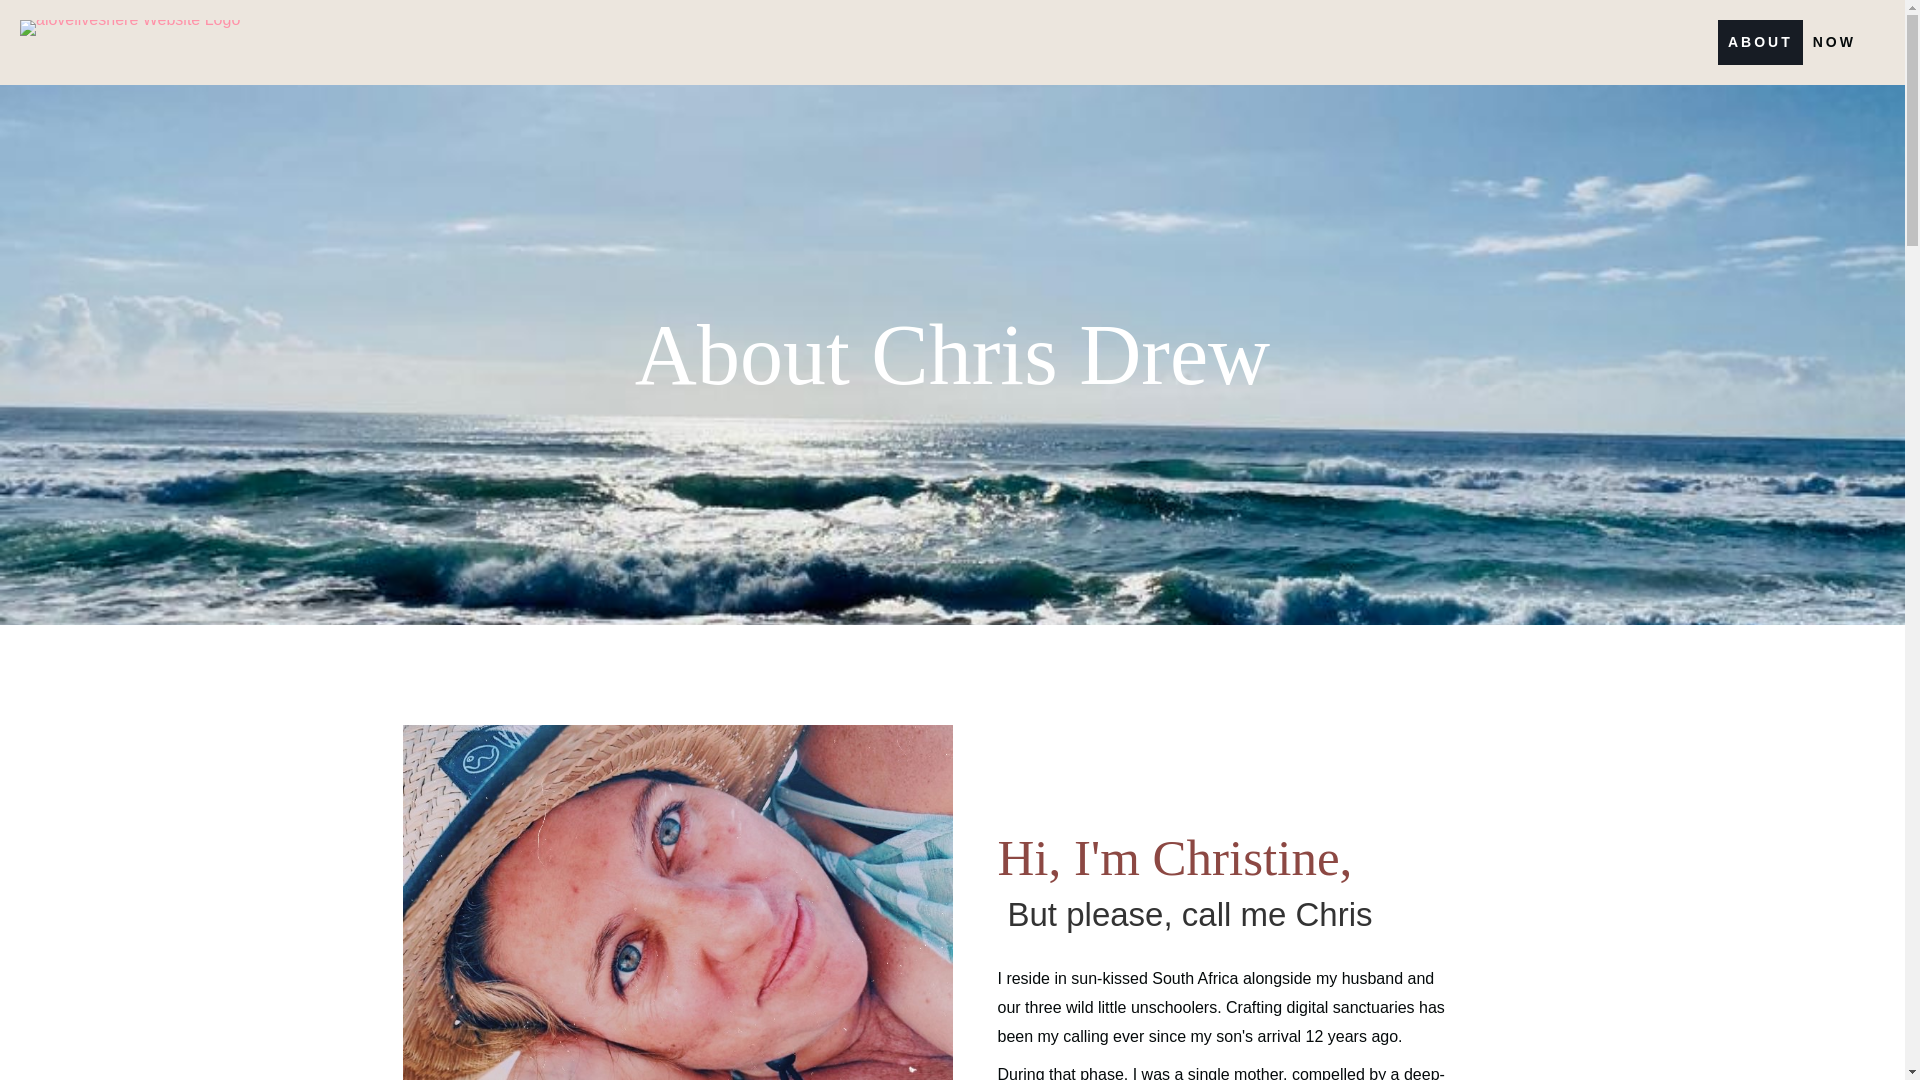 This screenshot has height=1080, width=1920. Describe the element at coordinates (1834, 42) in the screenshot. I see `NOW` at that location.